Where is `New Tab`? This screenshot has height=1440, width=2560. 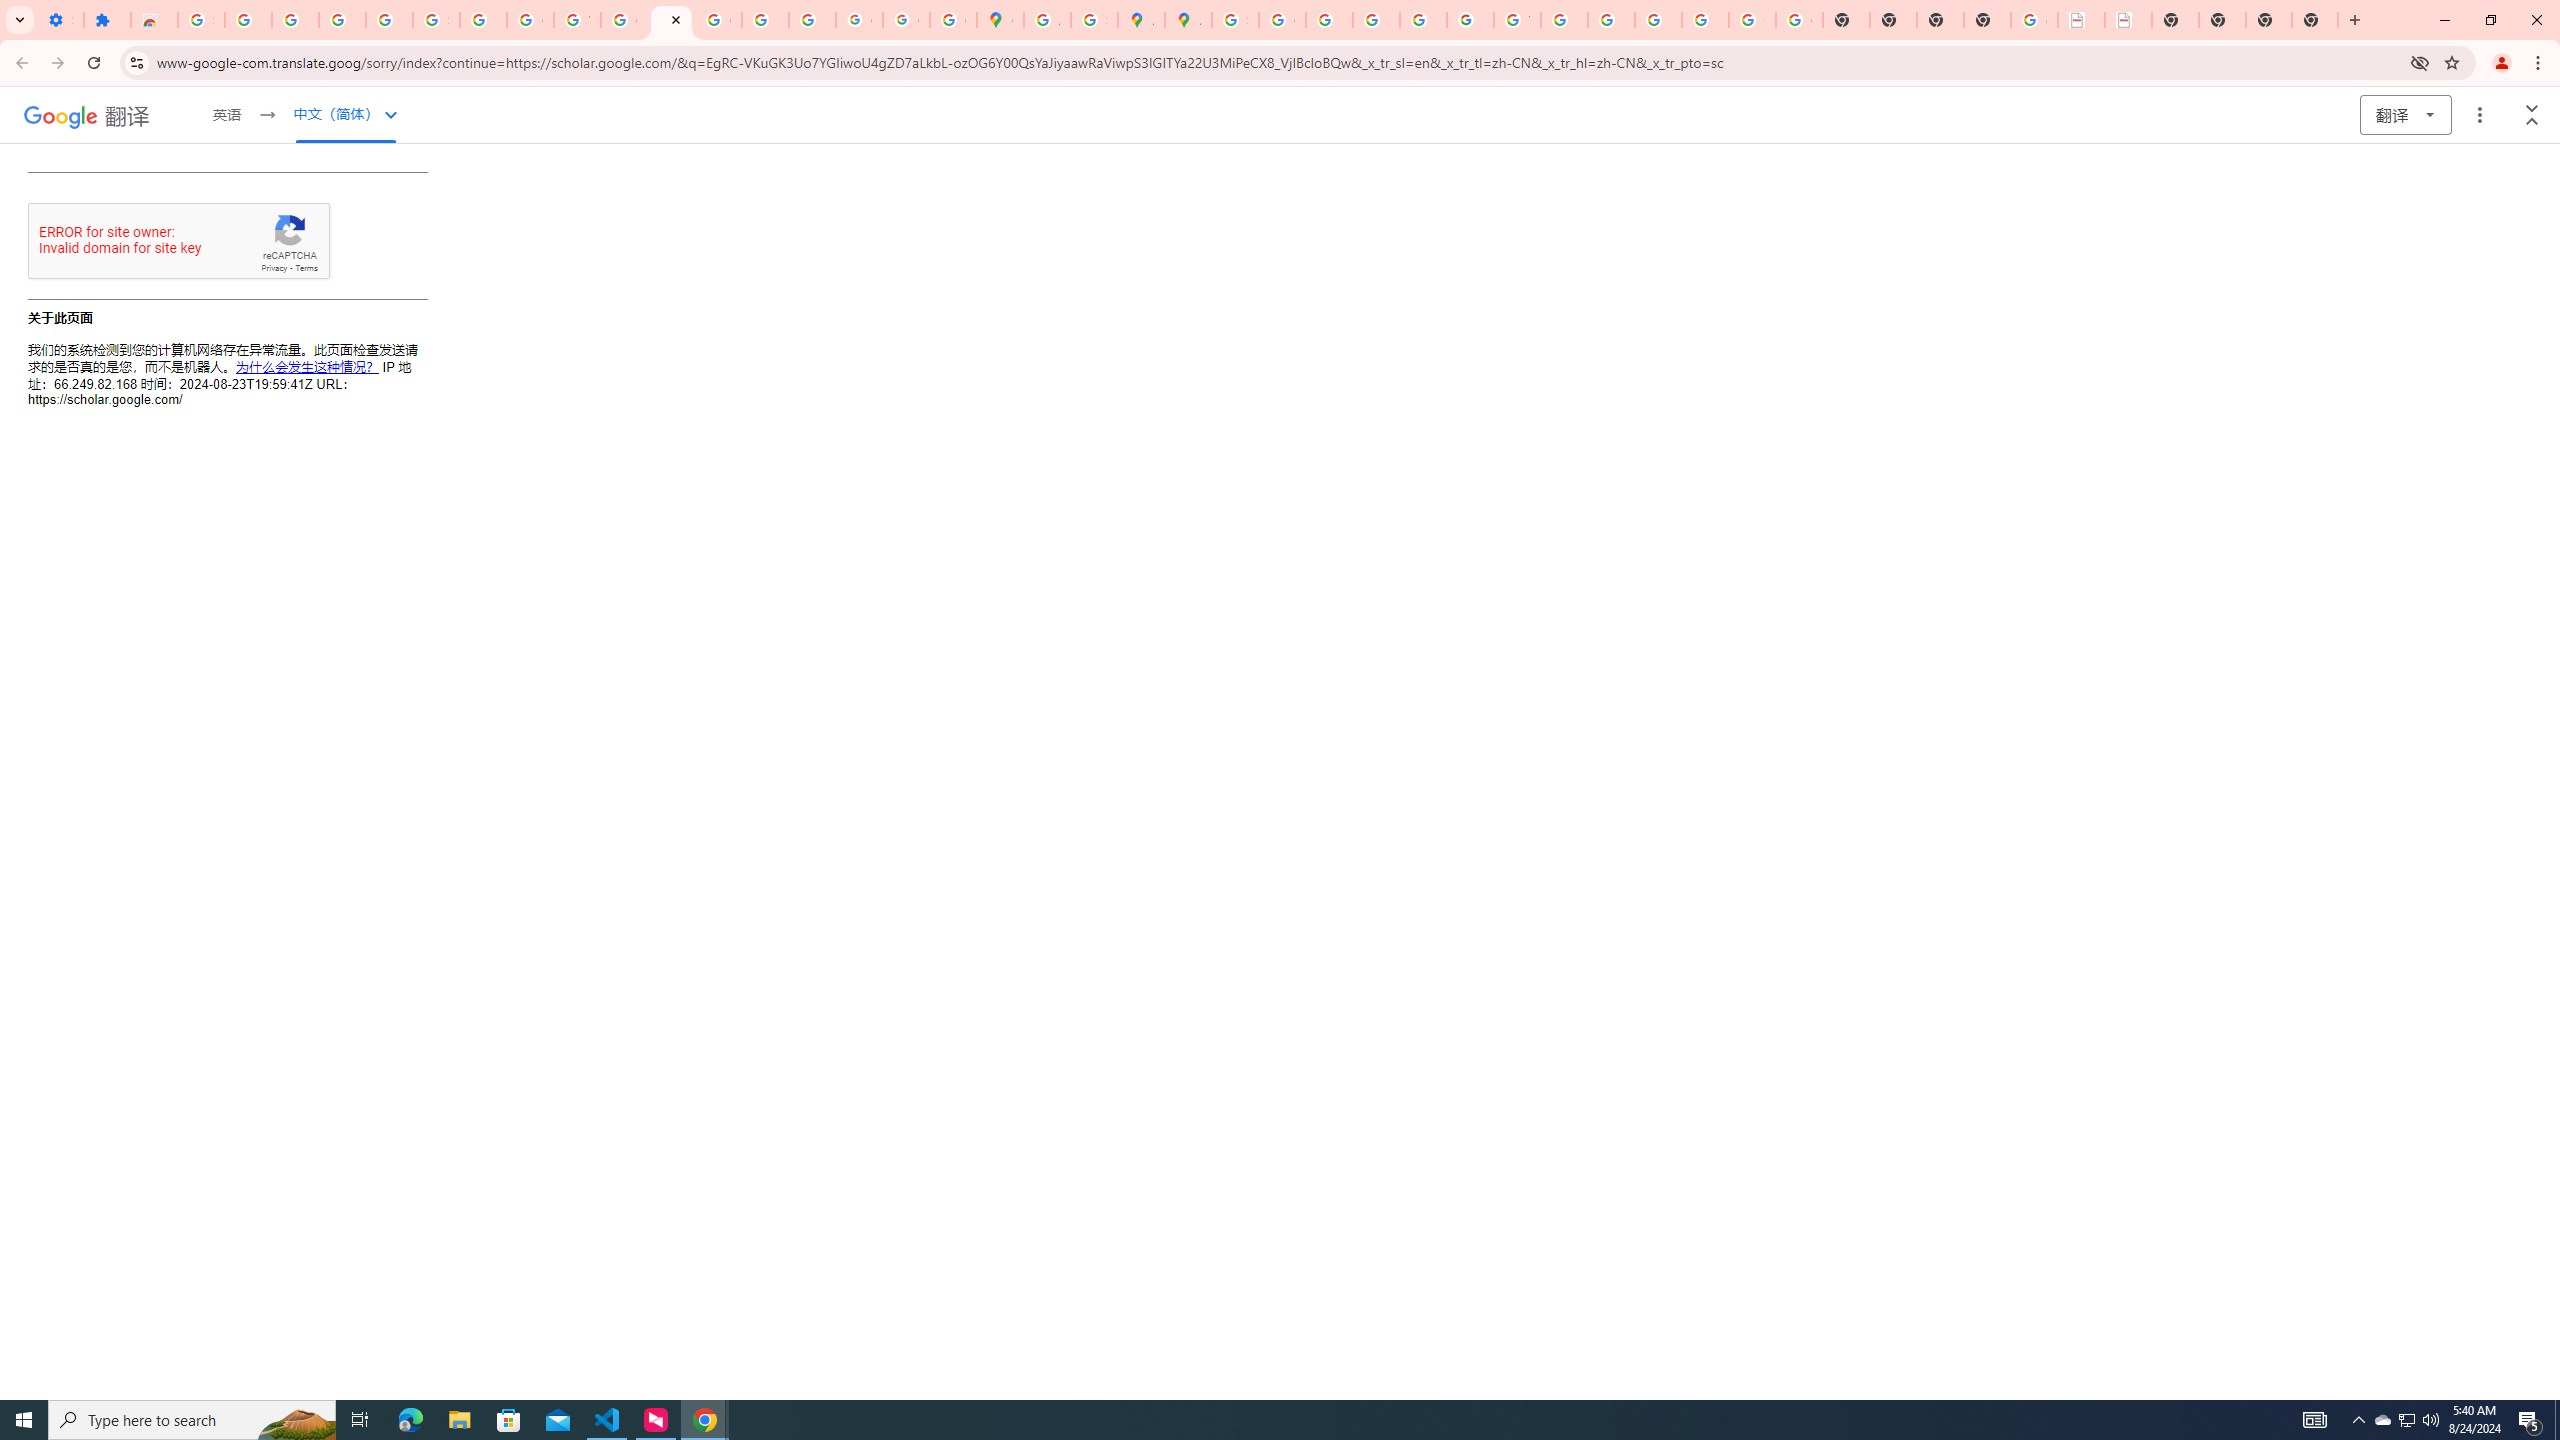
New Tab is located at coordinates (2315, 20).